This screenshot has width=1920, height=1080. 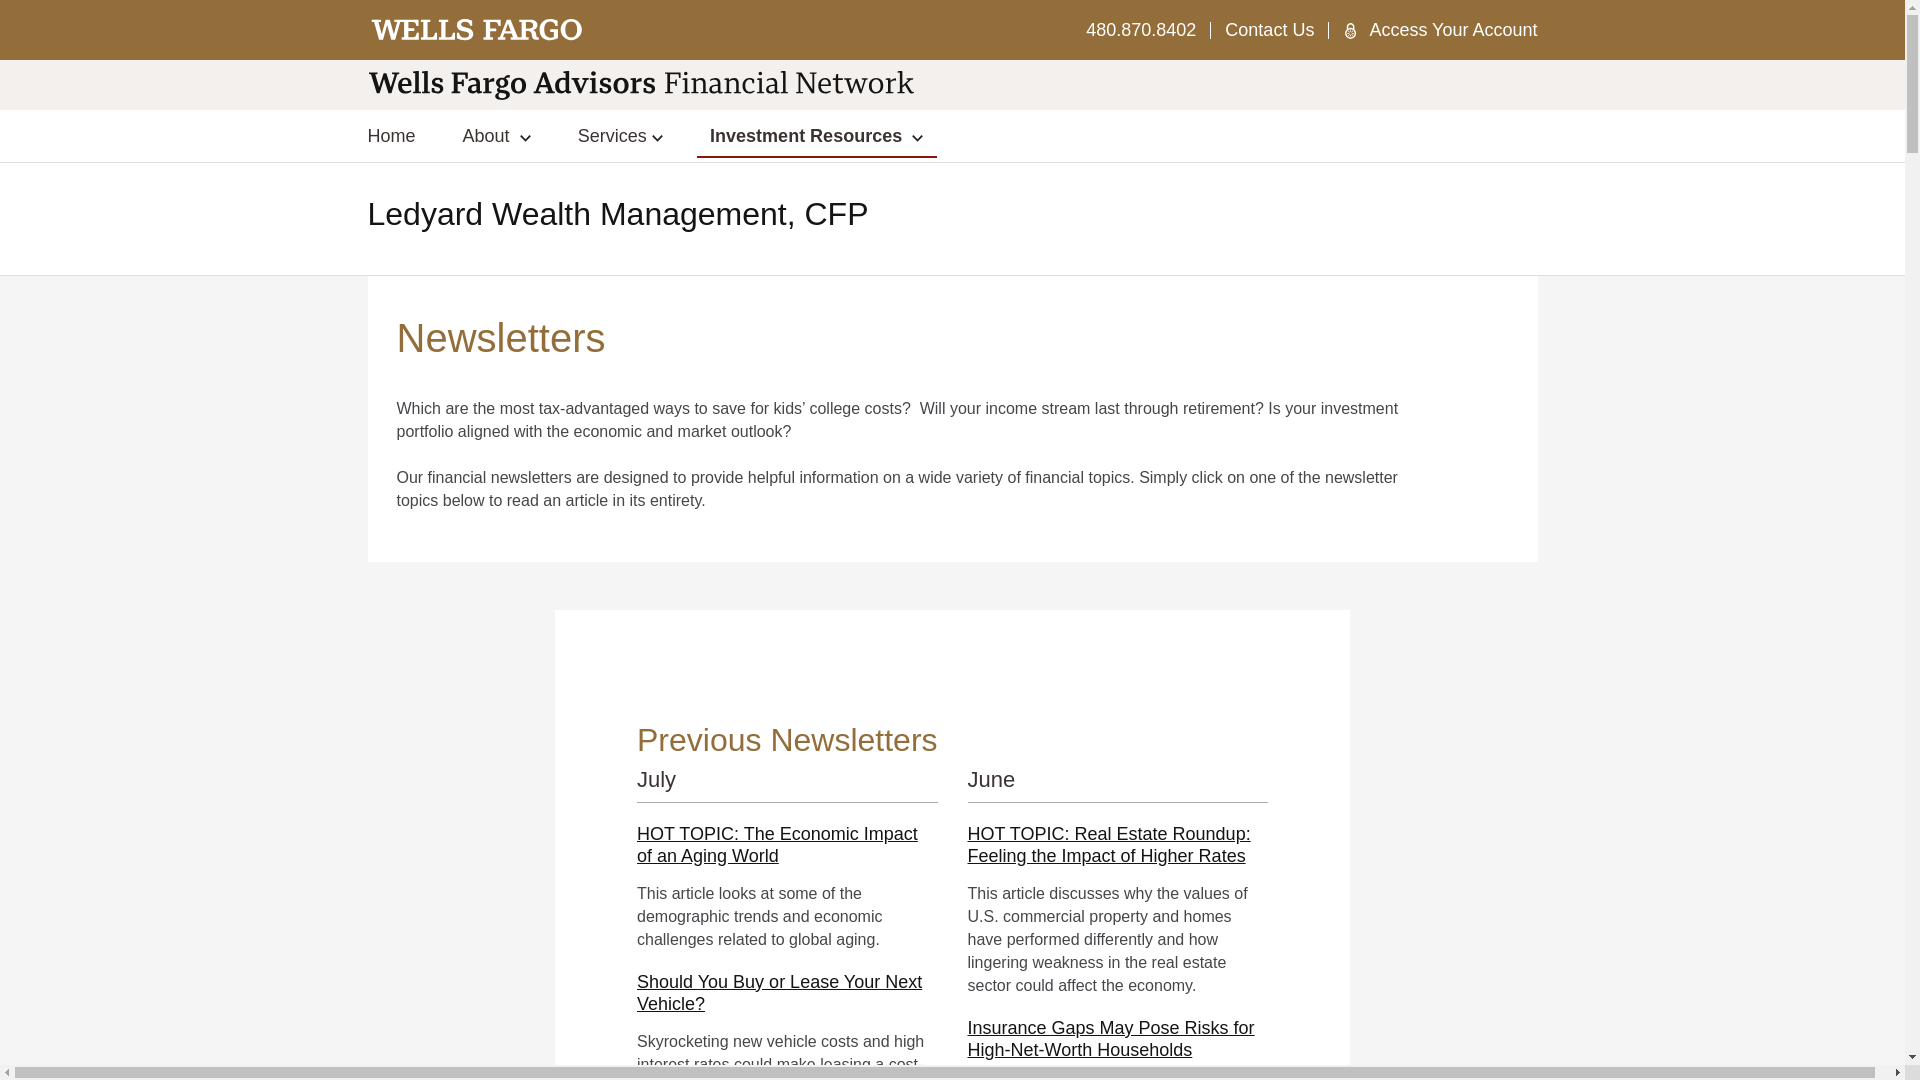 I want to click on Home, so click(x=392, y=136).